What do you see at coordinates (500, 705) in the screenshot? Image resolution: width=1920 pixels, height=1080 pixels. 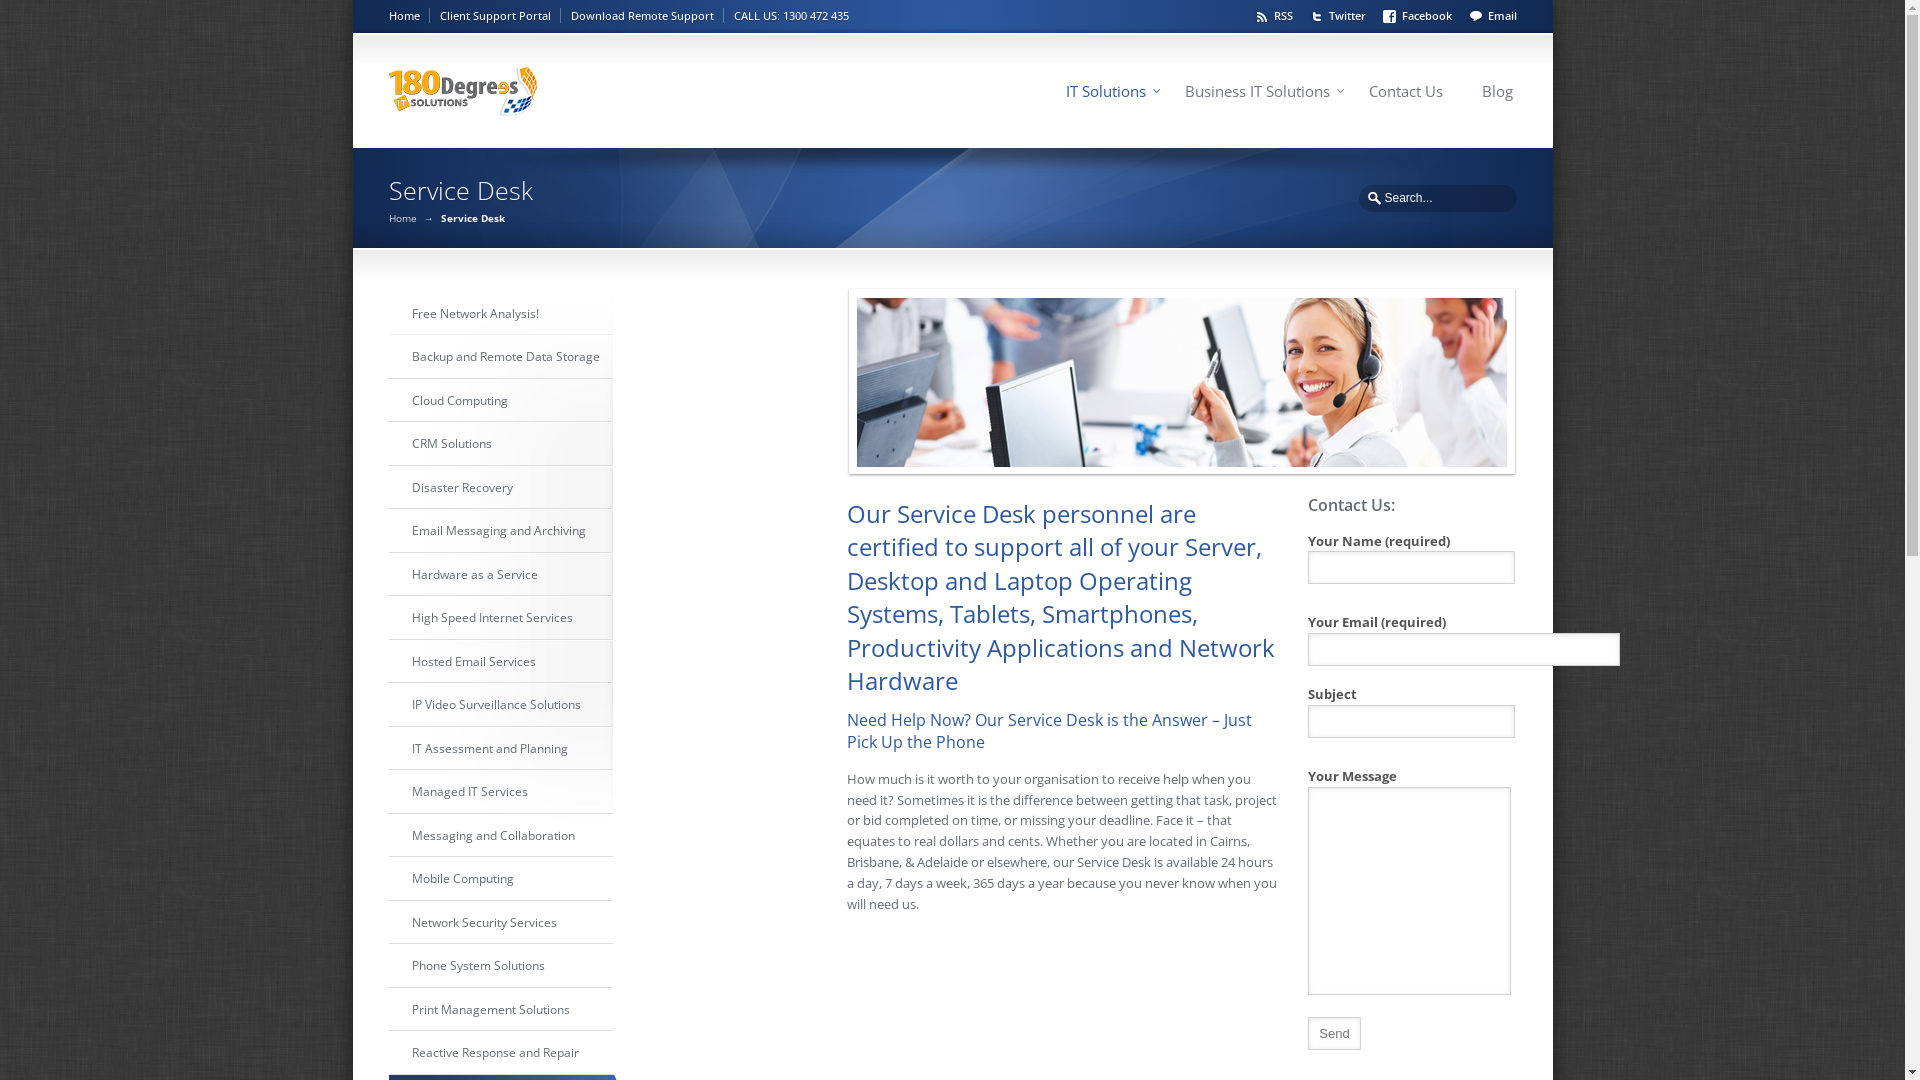 I see `IP Video Surveillance Solutions` at bounding box center [500, 705].